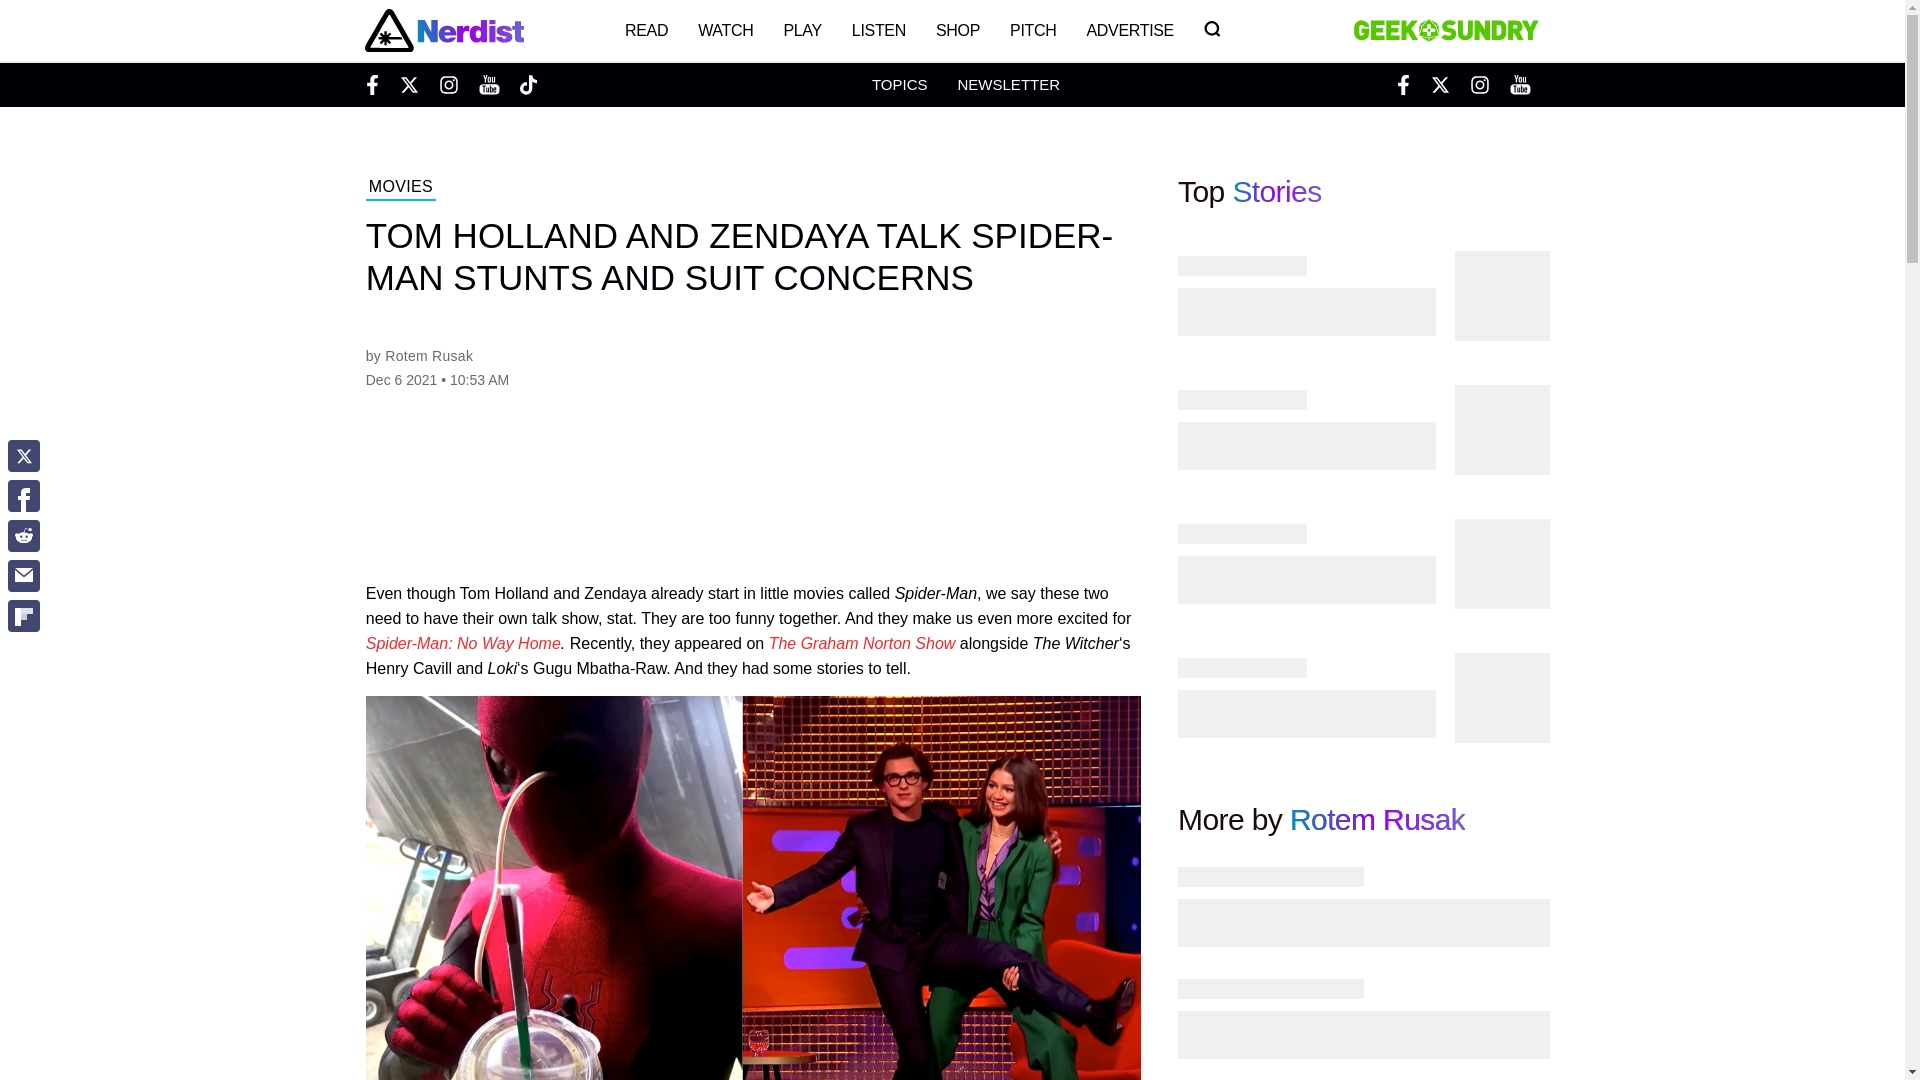 Image resolution: width=1920 pixels, height=1080 pixels. Describe the element at coordinates (1440, 84) in the screenshot. I see `Twitter Geek and Sundry` at that location.